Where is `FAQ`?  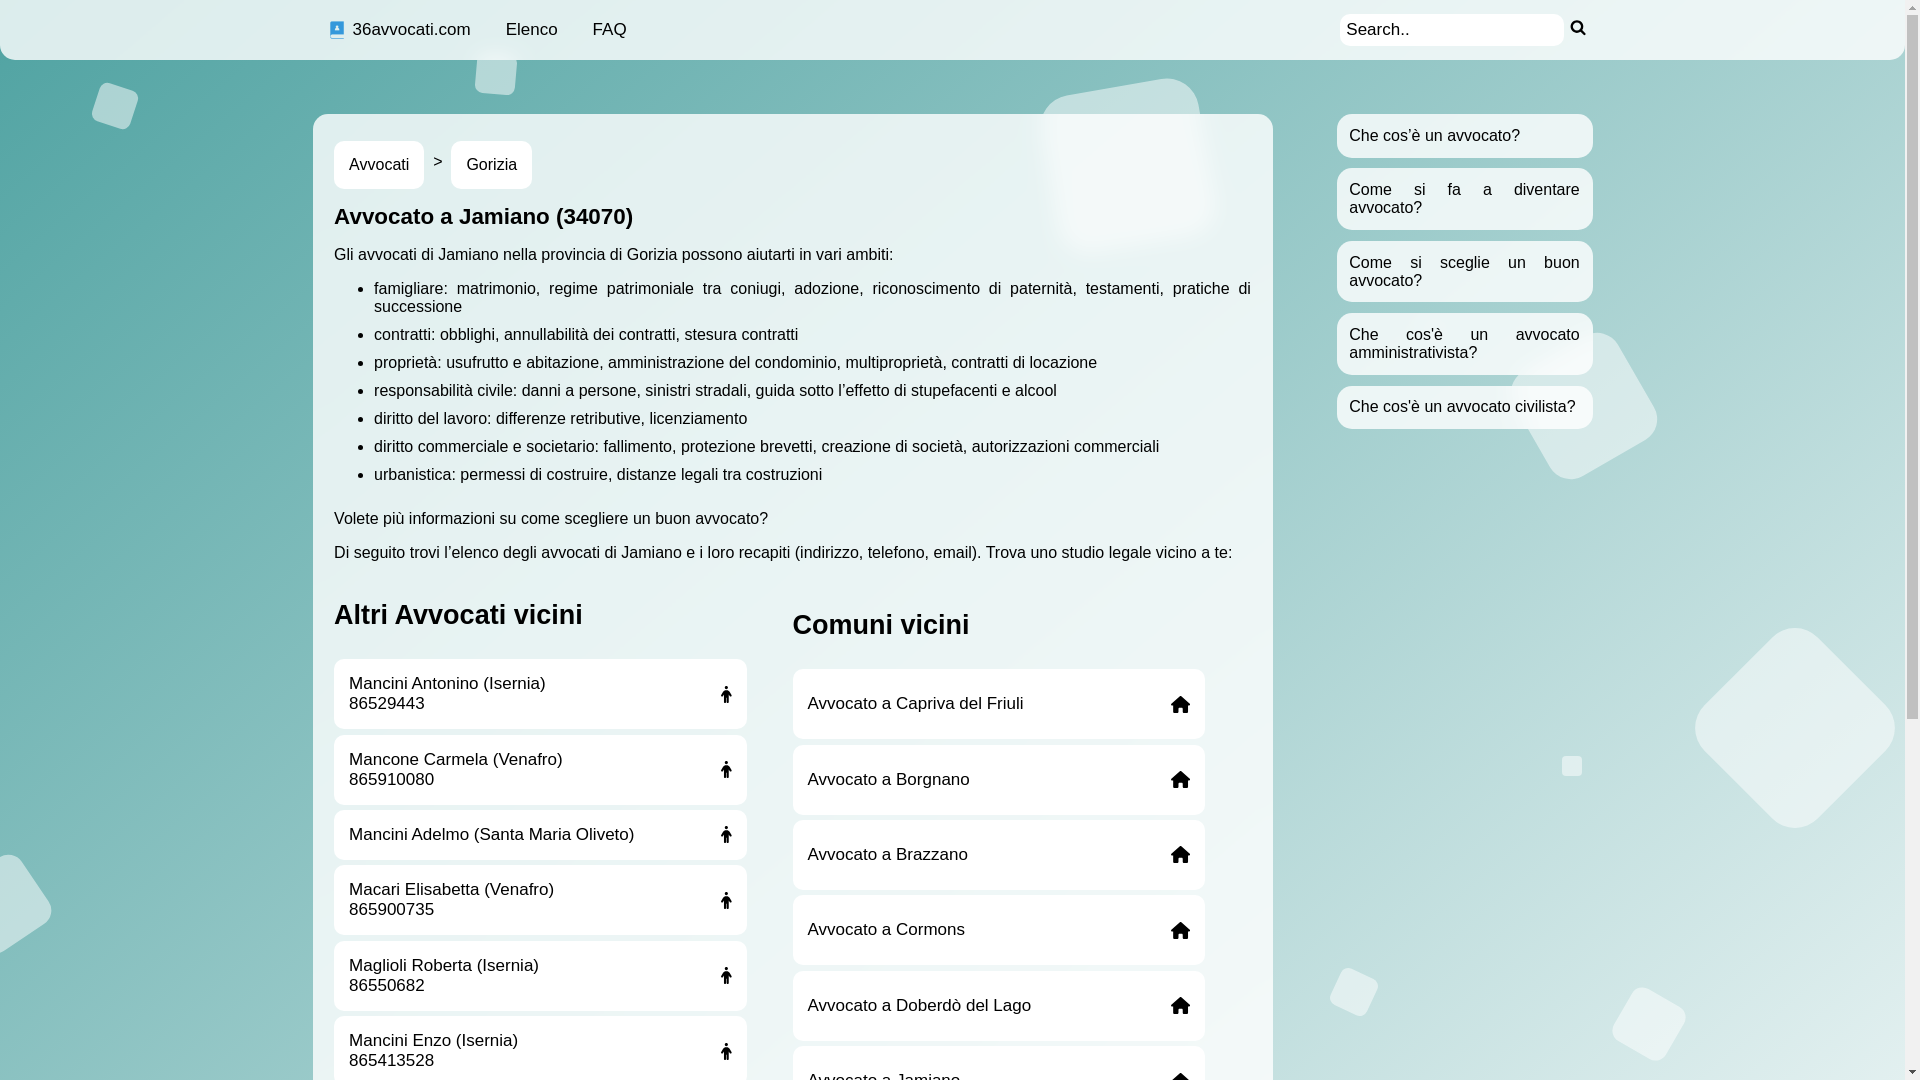 FAQ is located at coordinates (610, 30).